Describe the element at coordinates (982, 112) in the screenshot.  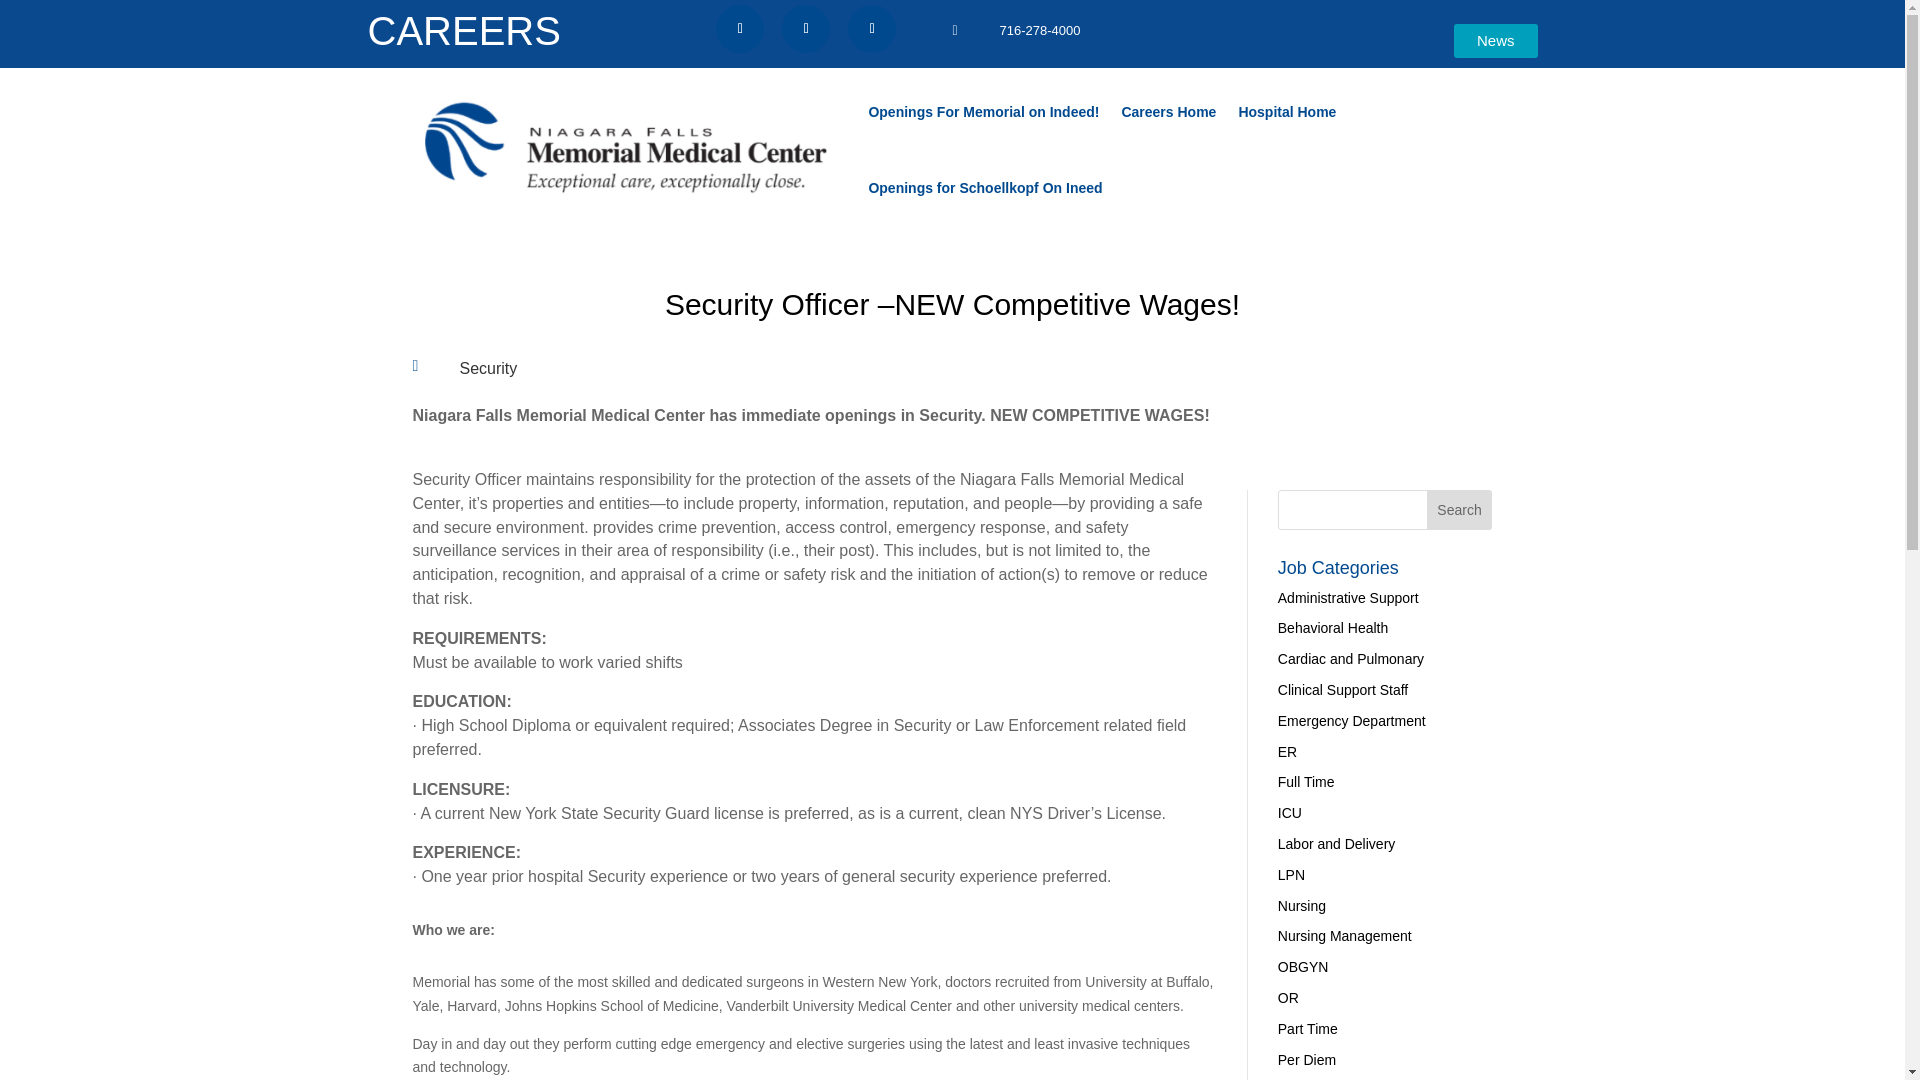
I see `Openings For Memorial on Indeed!` at that location.